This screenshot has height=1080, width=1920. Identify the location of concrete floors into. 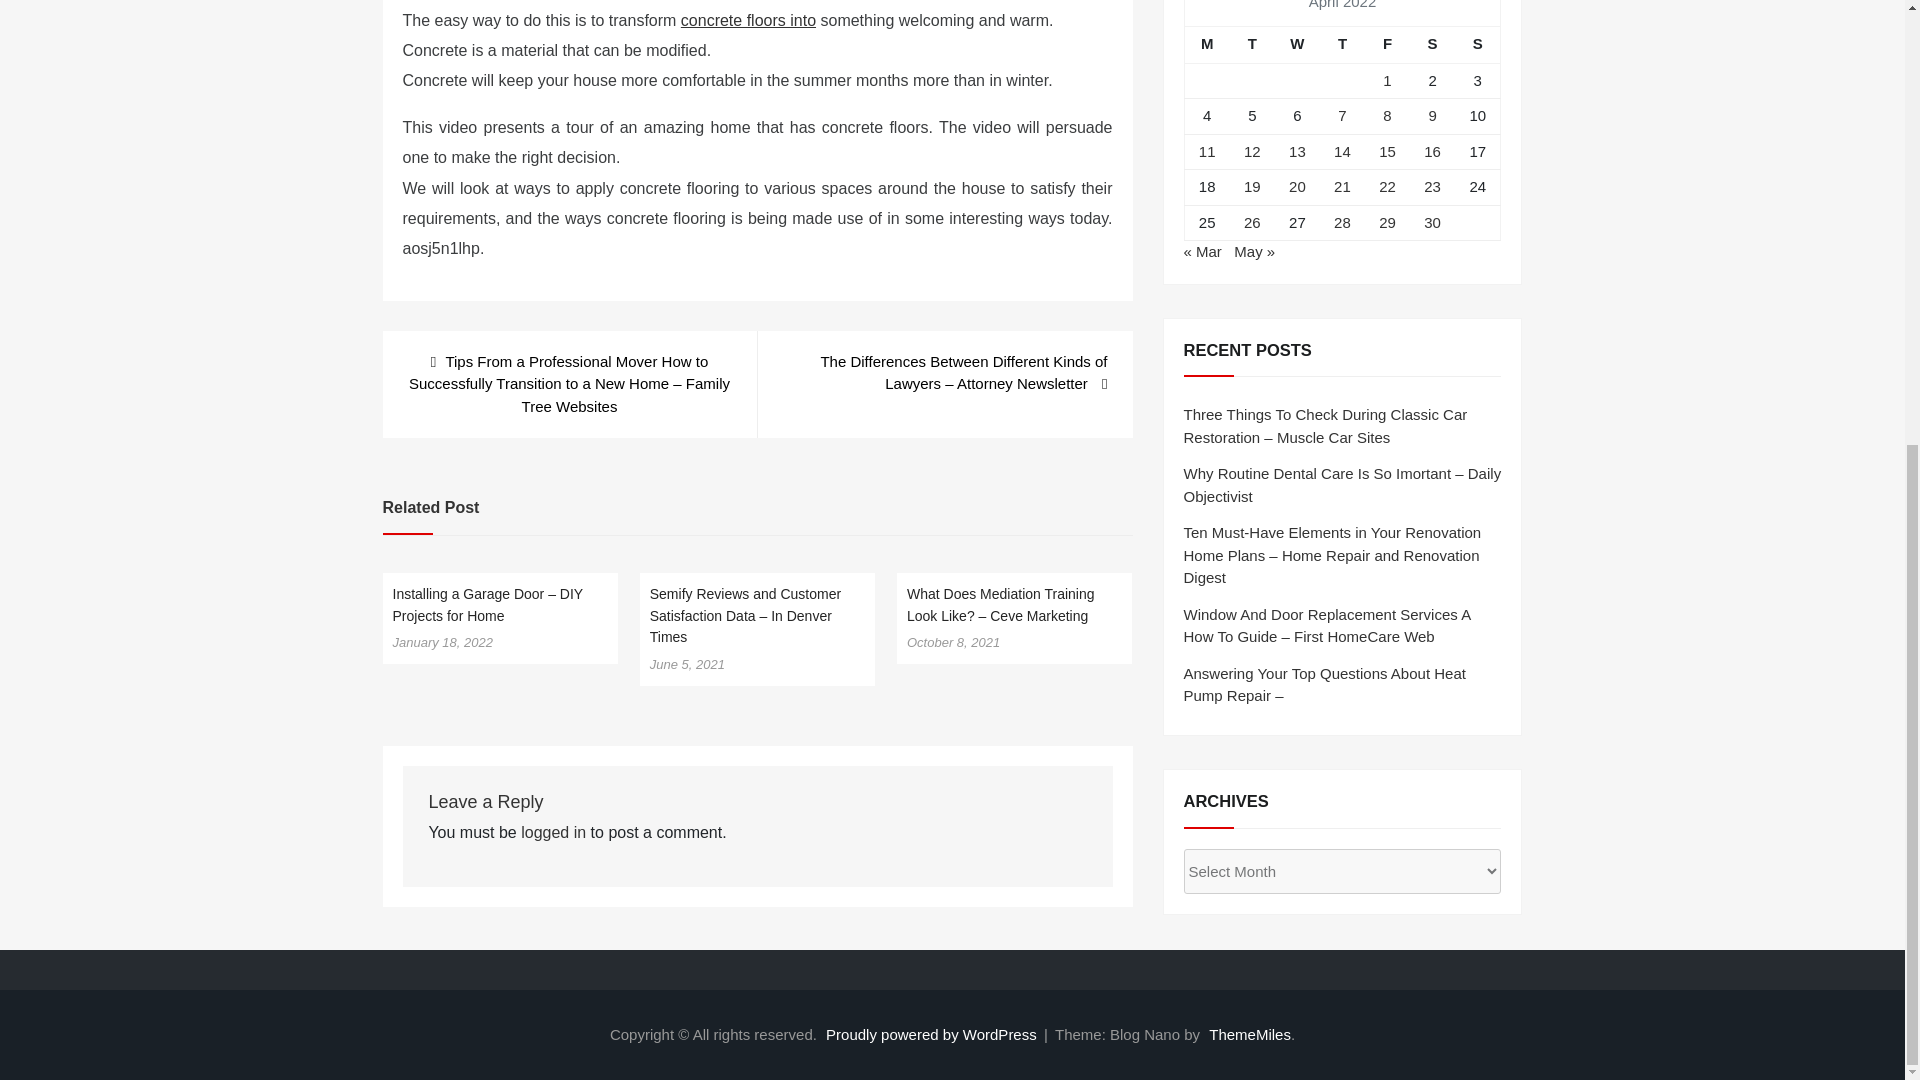
(748, 20).